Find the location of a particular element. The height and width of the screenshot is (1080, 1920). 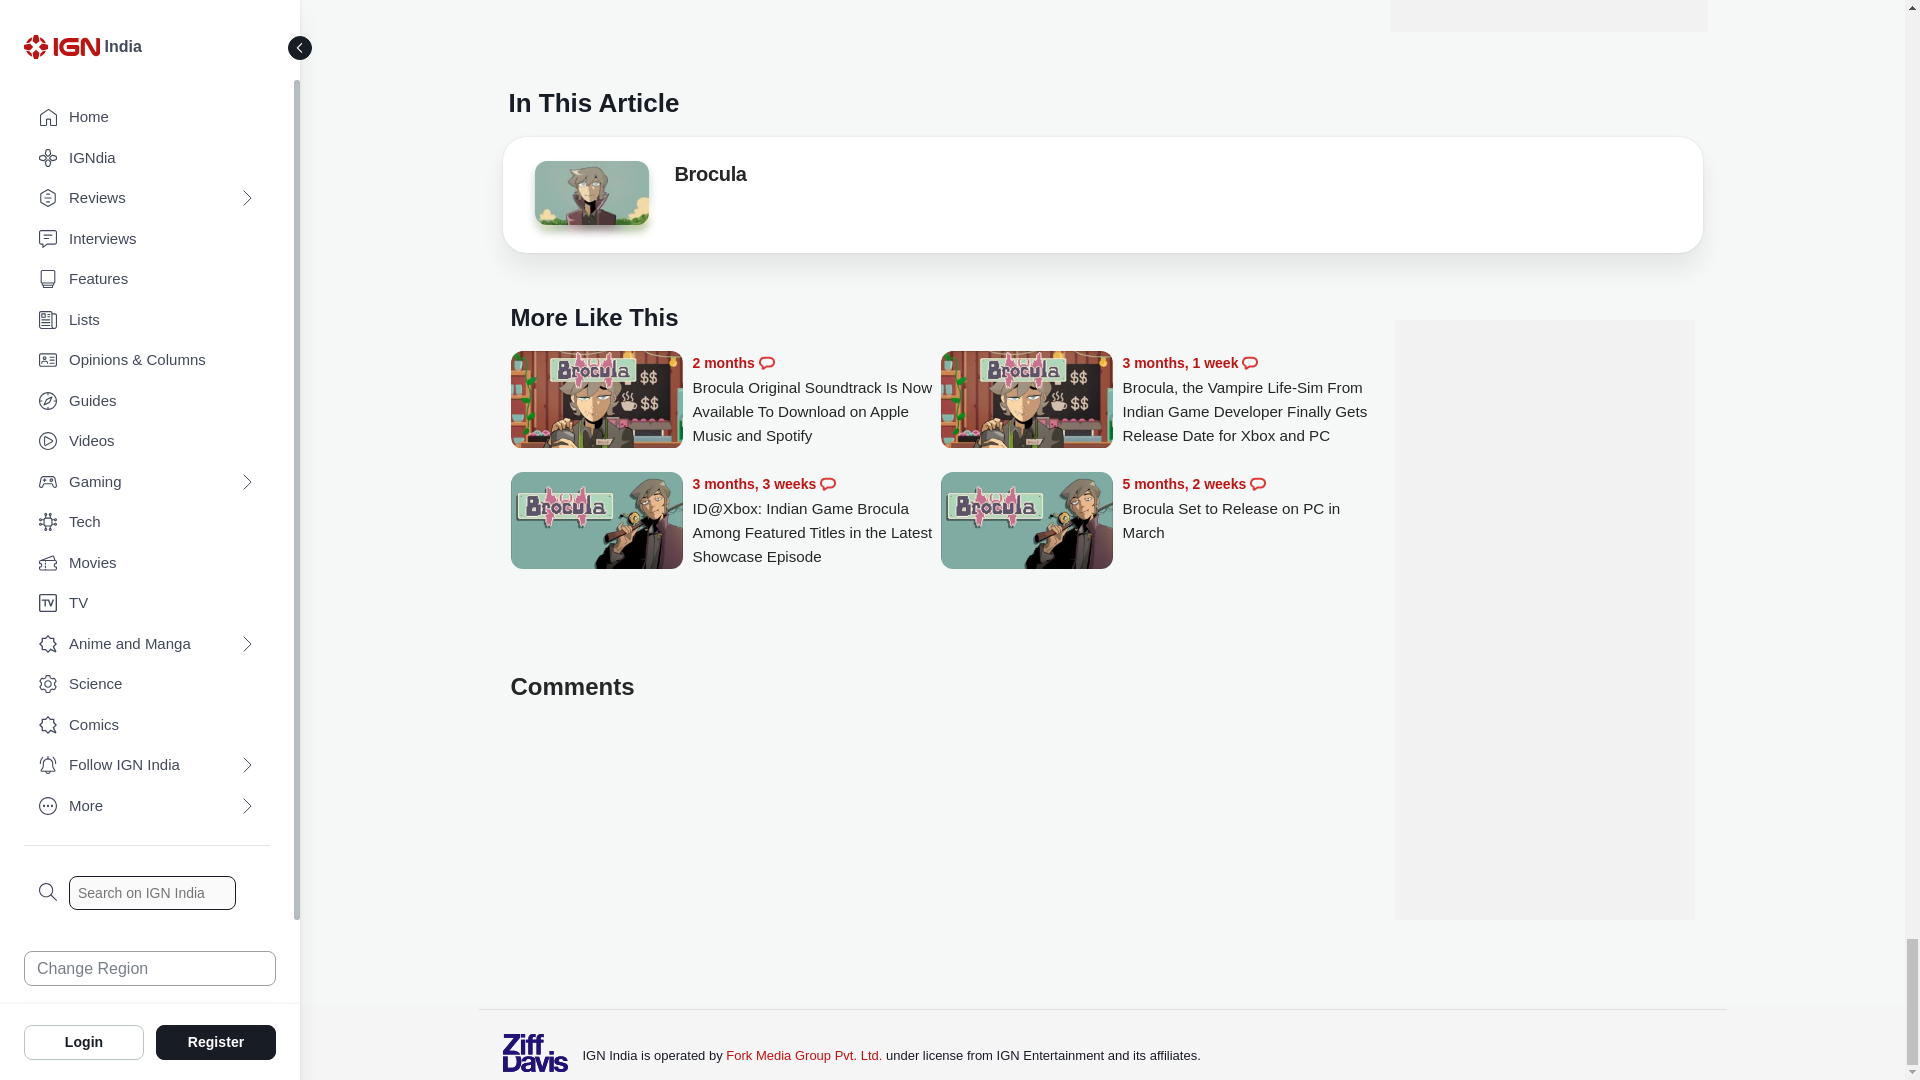

Brocula is located at coordinates (590, 199).